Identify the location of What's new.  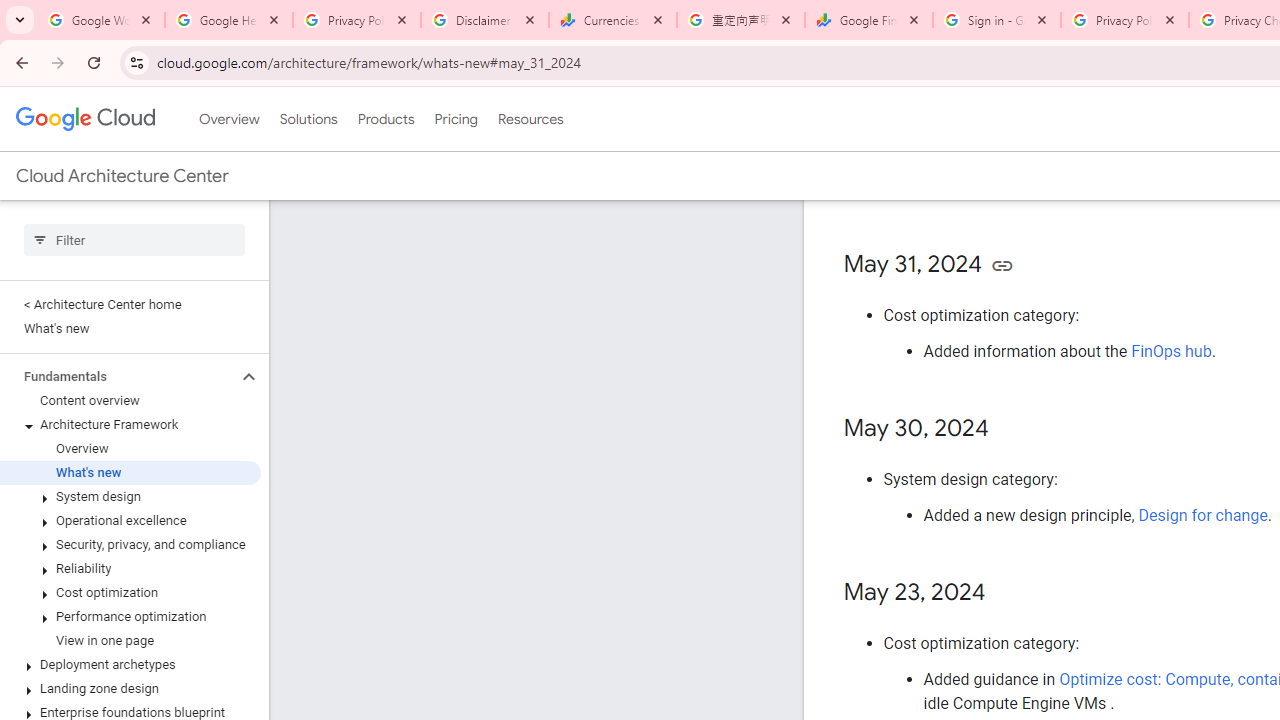
(130, 472).